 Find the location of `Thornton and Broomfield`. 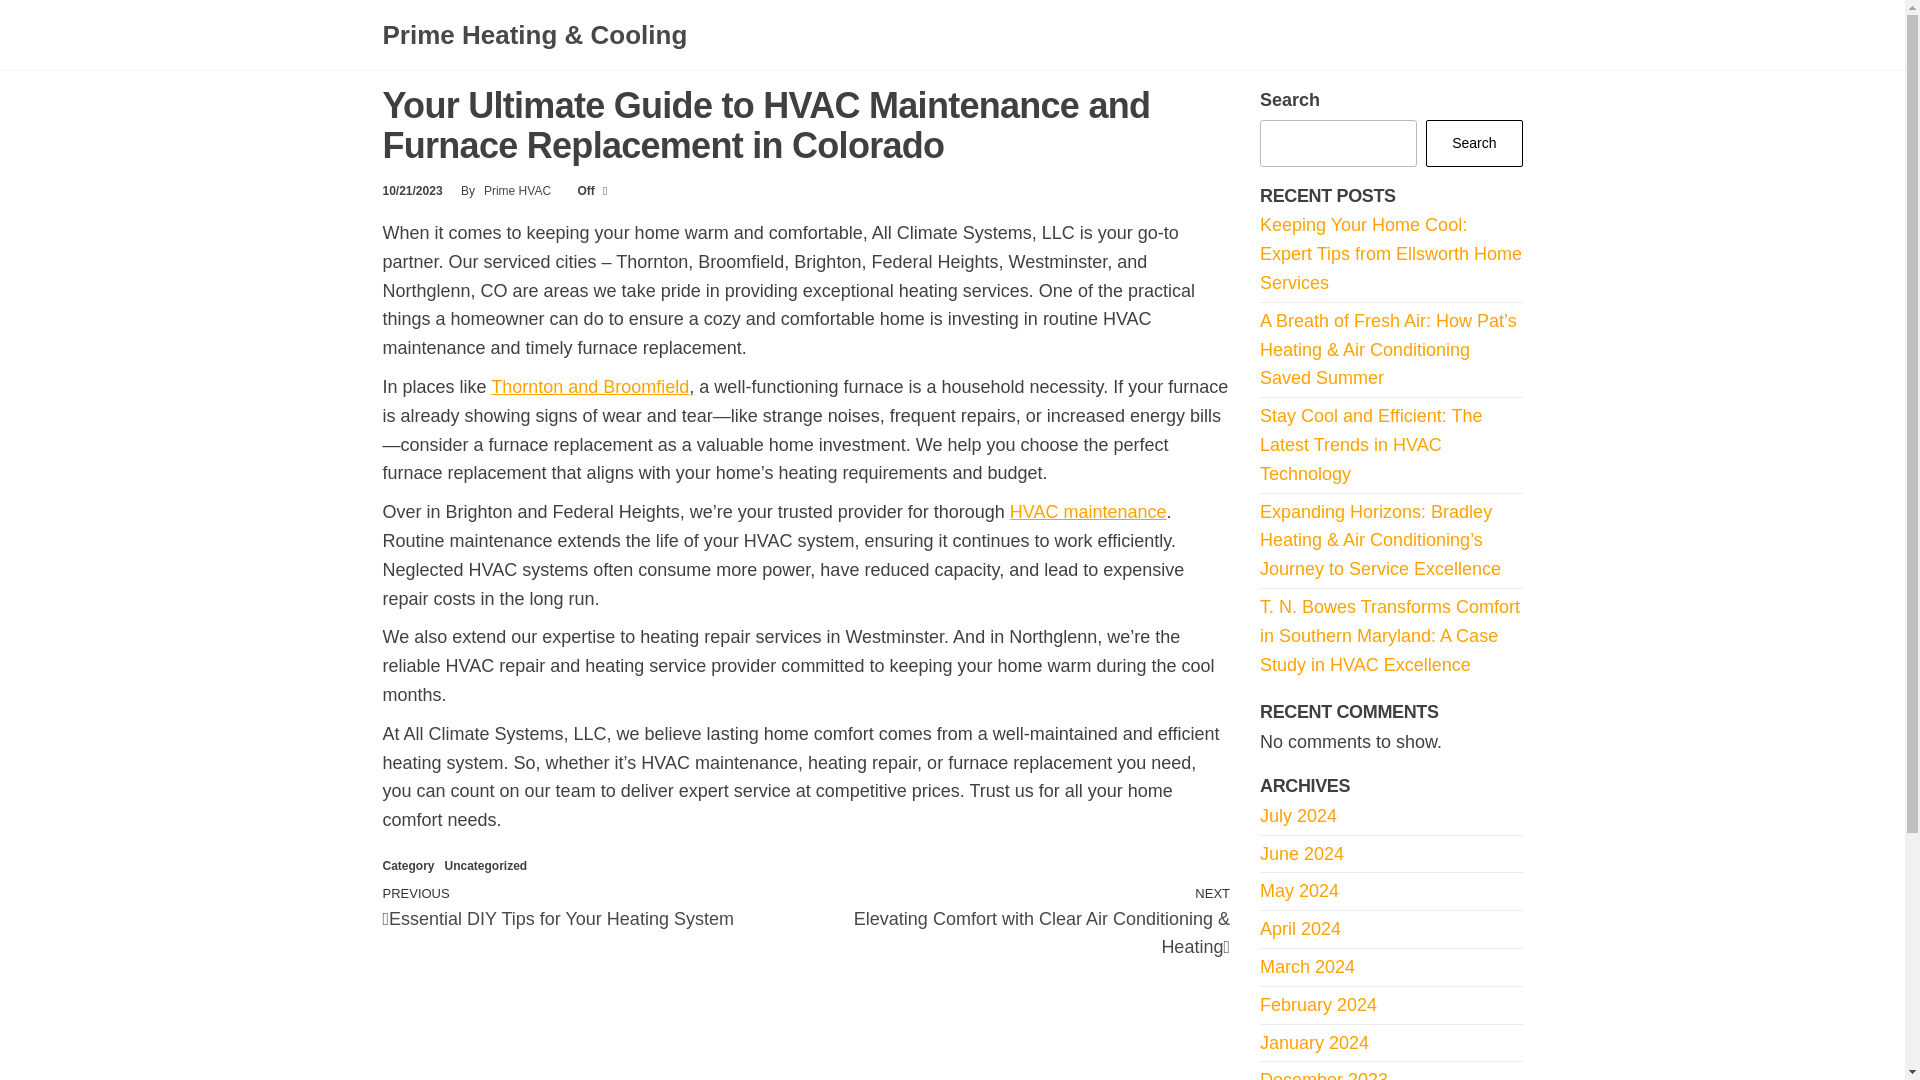

Thornton and Broomfield is located at coordinates (590, 386).